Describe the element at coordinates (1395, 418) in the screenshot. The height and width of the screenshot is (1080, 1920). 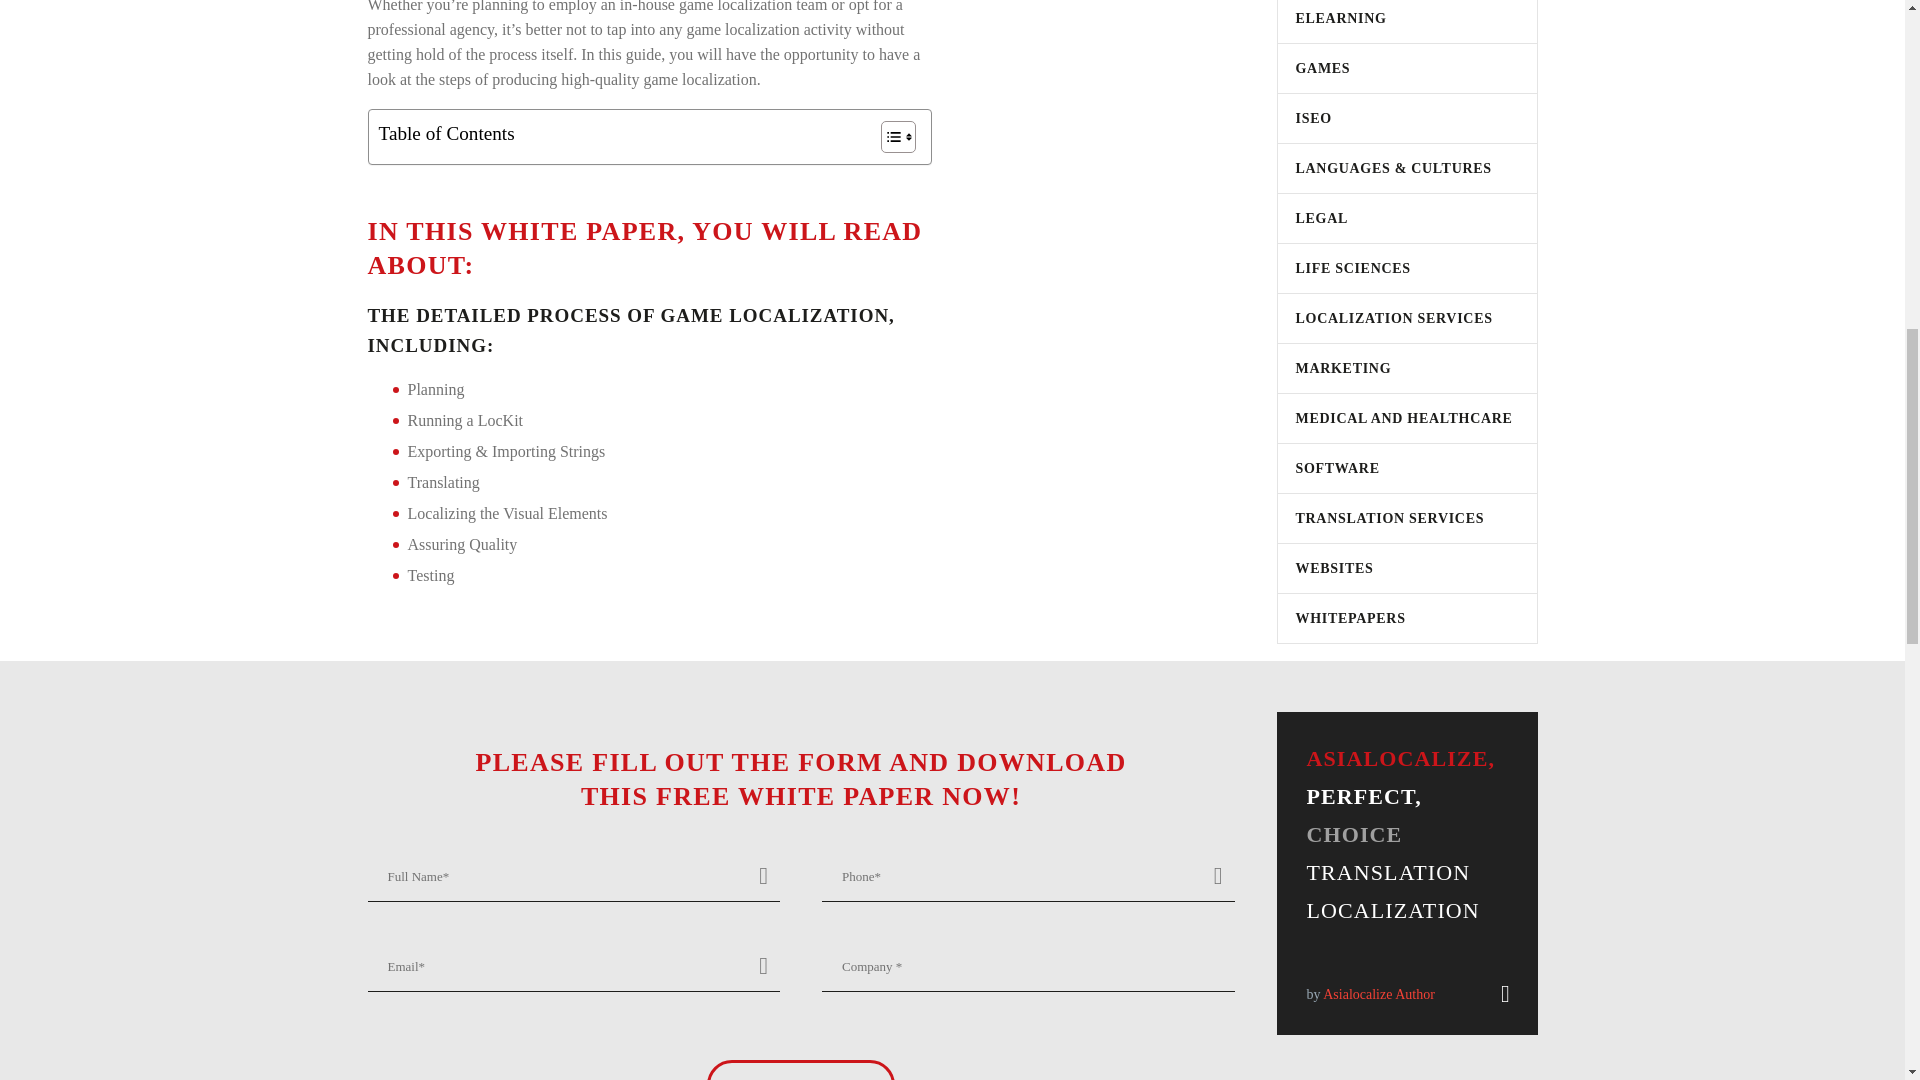
I see `MEDICAL AND HEALTHCARE` at that location.